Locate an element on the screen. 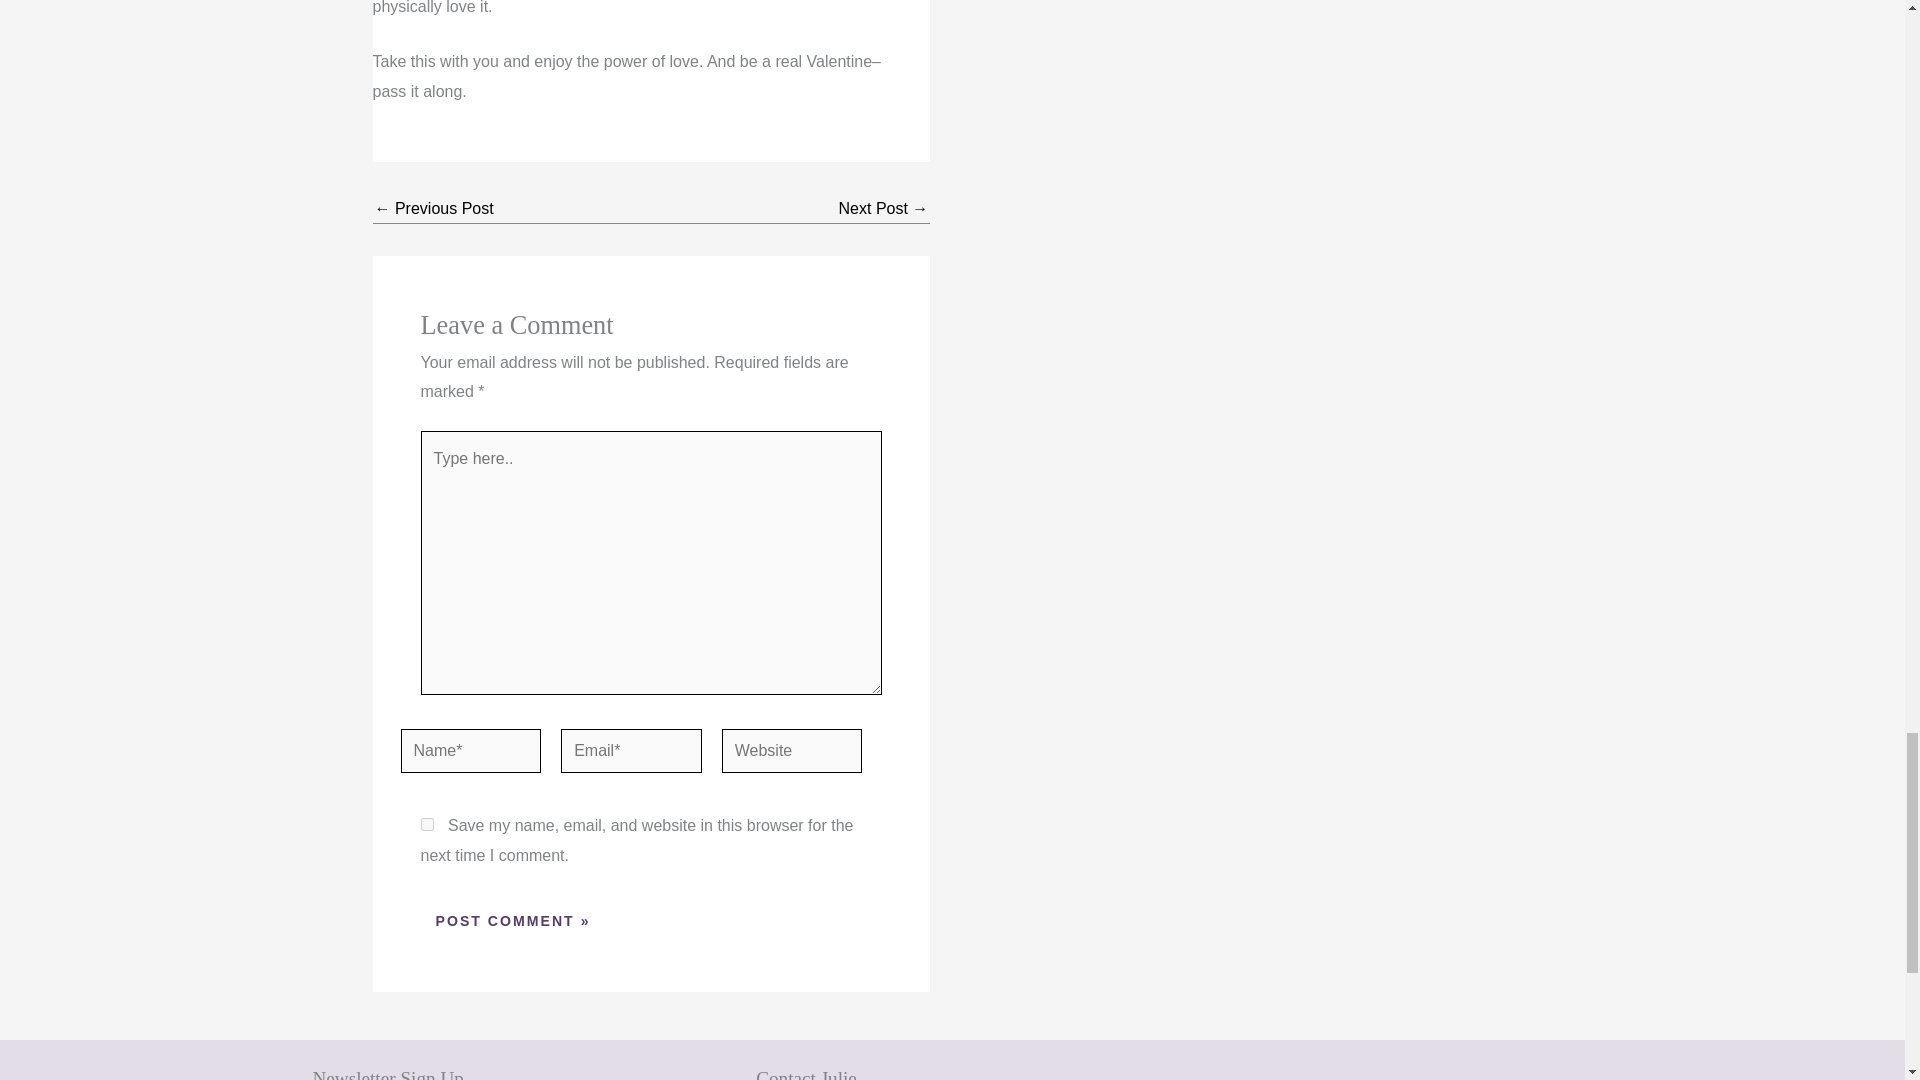 The height and width of the screenshot is (1080, 1920). Do you live in a friendly universe? is located at coordinates (434, 208).